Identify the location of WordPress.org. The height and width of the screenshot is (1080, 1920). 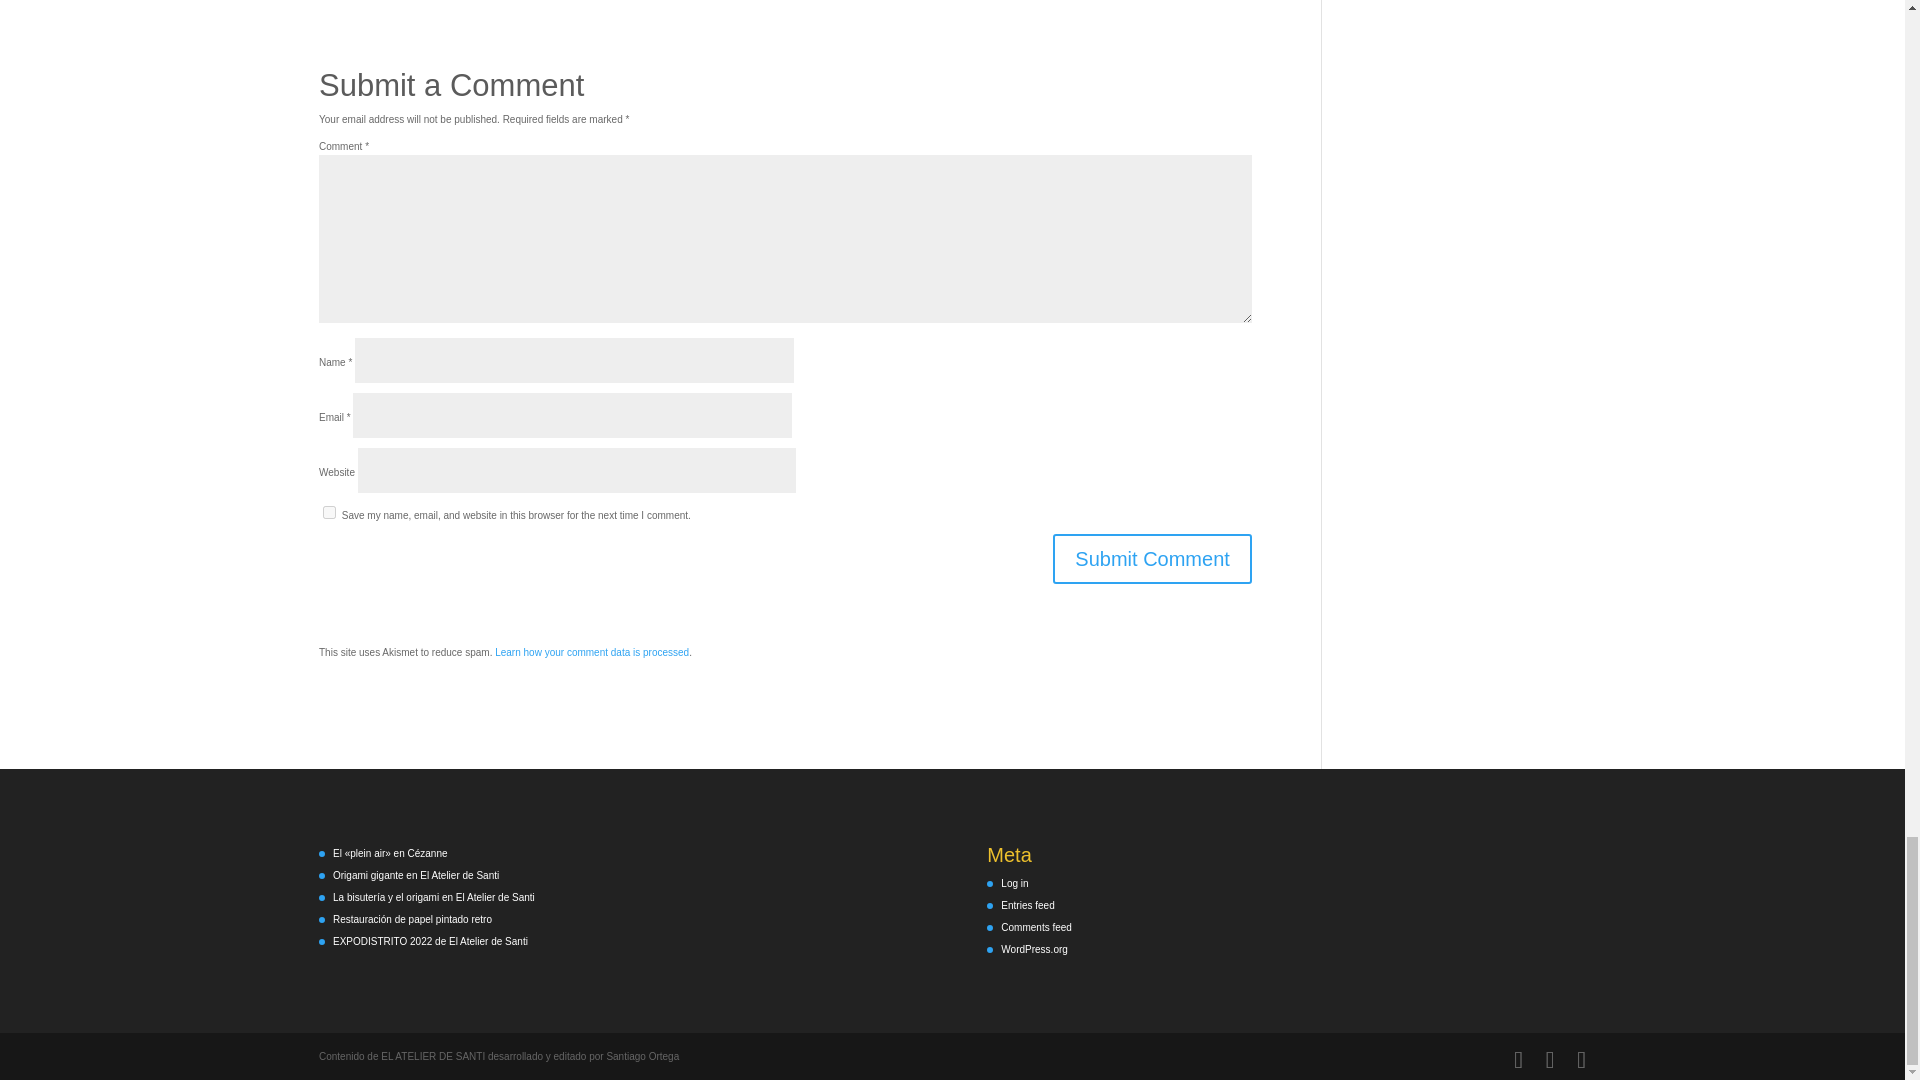
(1034, 948).